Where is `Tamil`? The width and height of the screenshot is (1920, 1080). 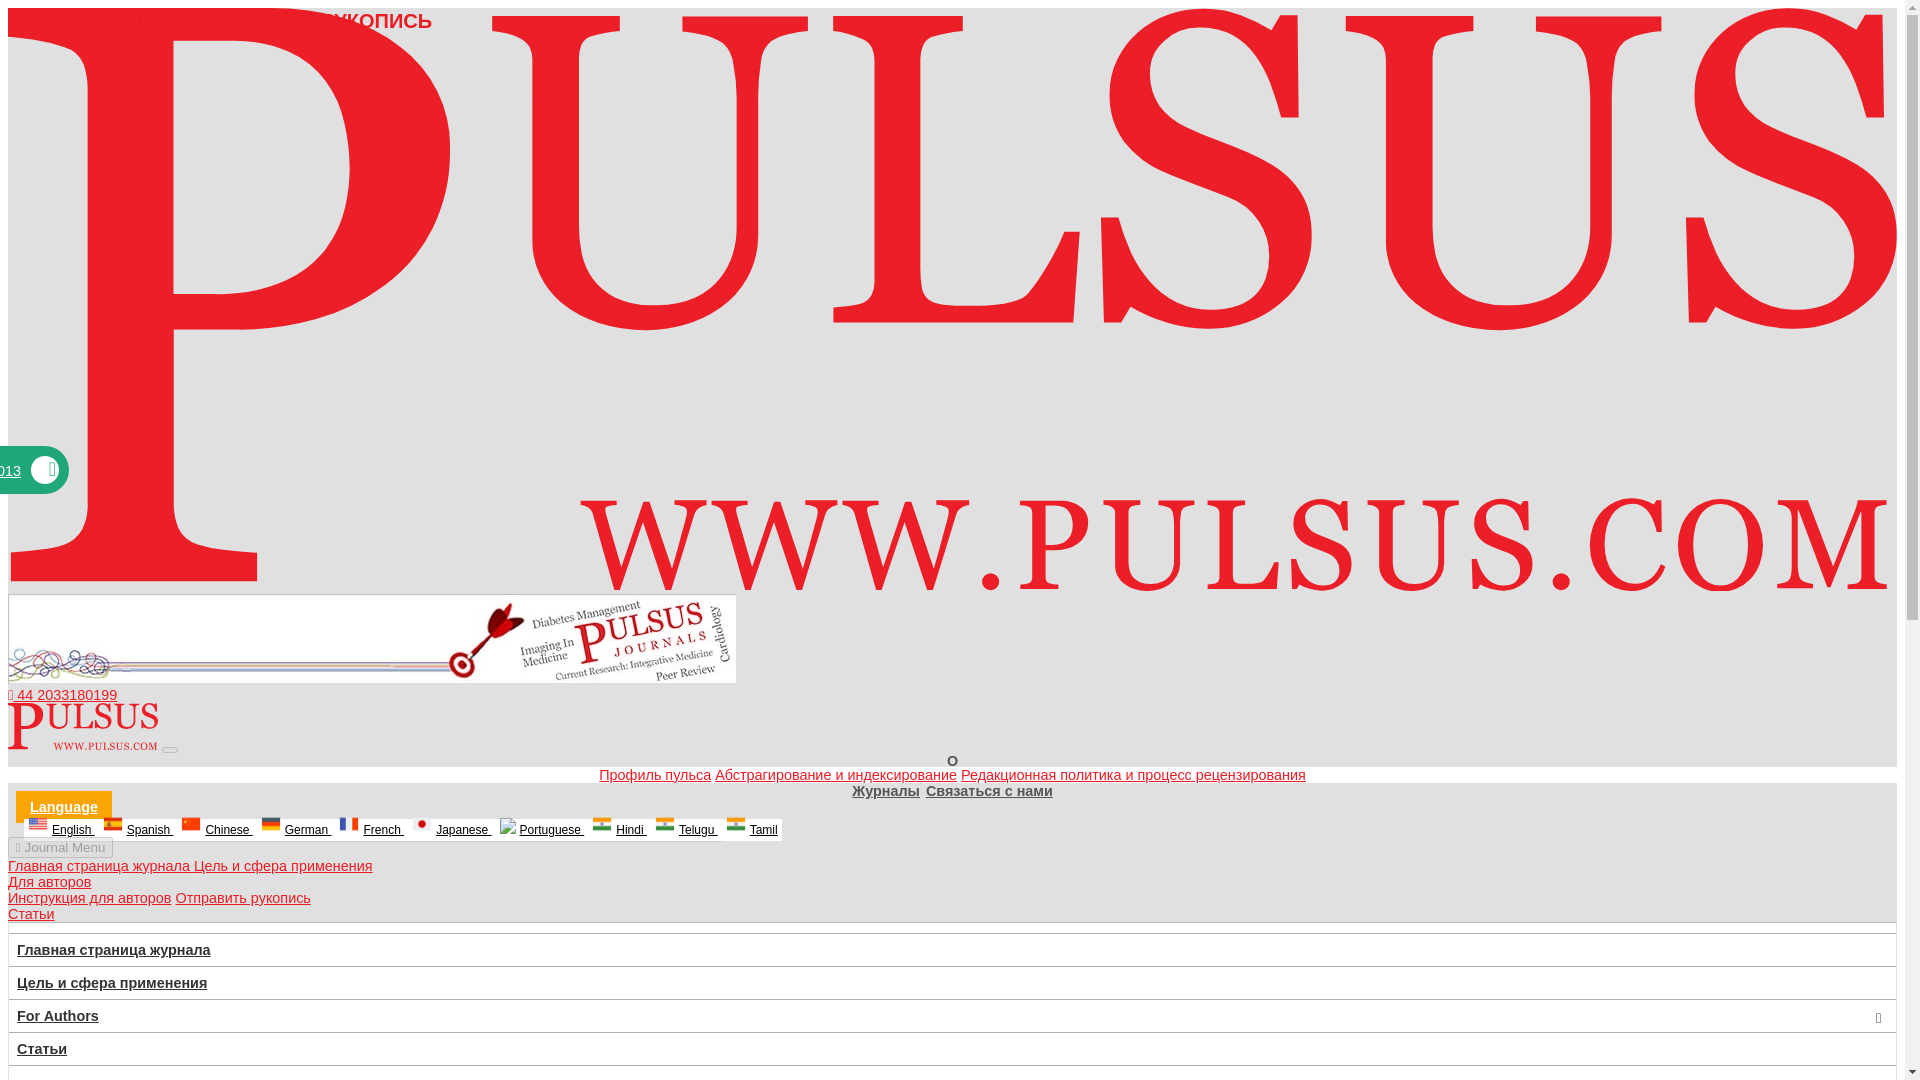 Tamil is located at coordinates (751, 830).